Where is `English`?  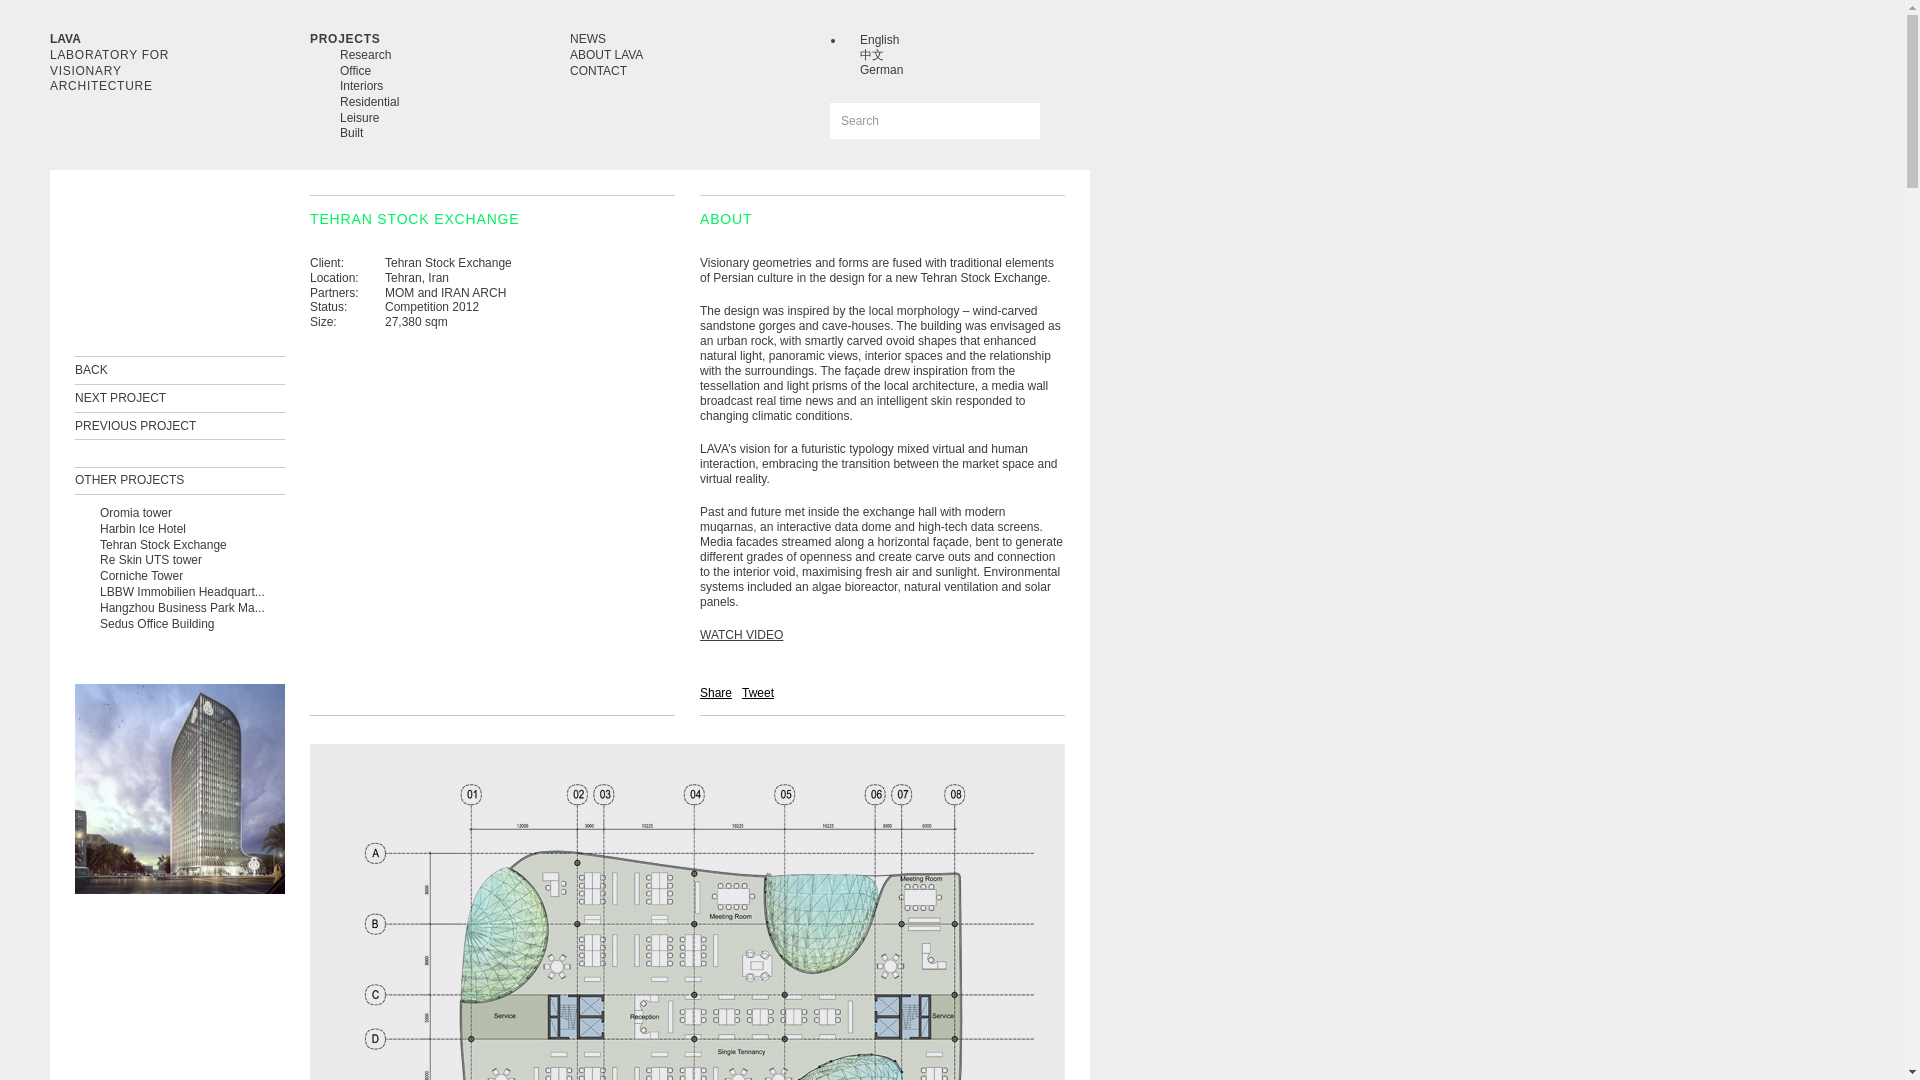
English is located at coordinates (879, 40).